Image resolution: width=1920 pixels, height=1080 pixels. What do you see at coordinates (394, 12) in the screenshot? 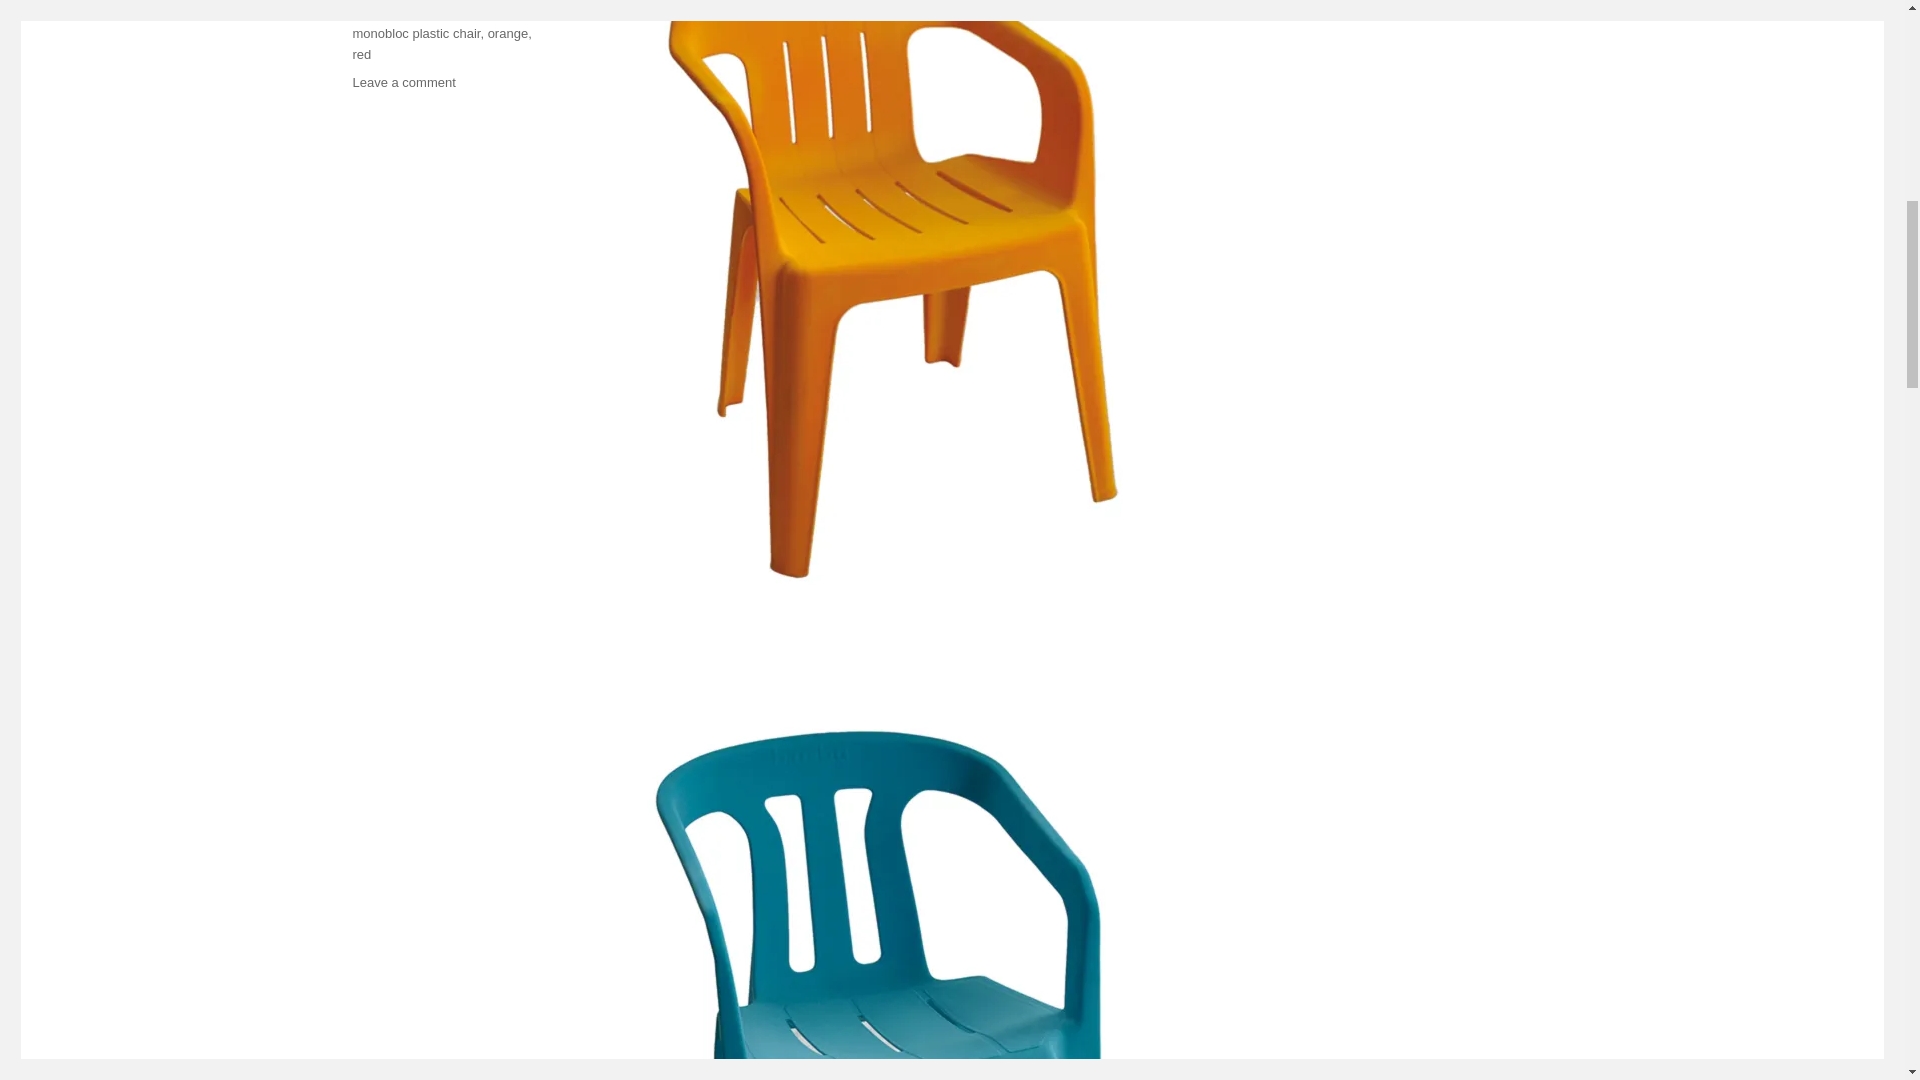
I see `Cyrille Candas` at bounding box center [394, 12].